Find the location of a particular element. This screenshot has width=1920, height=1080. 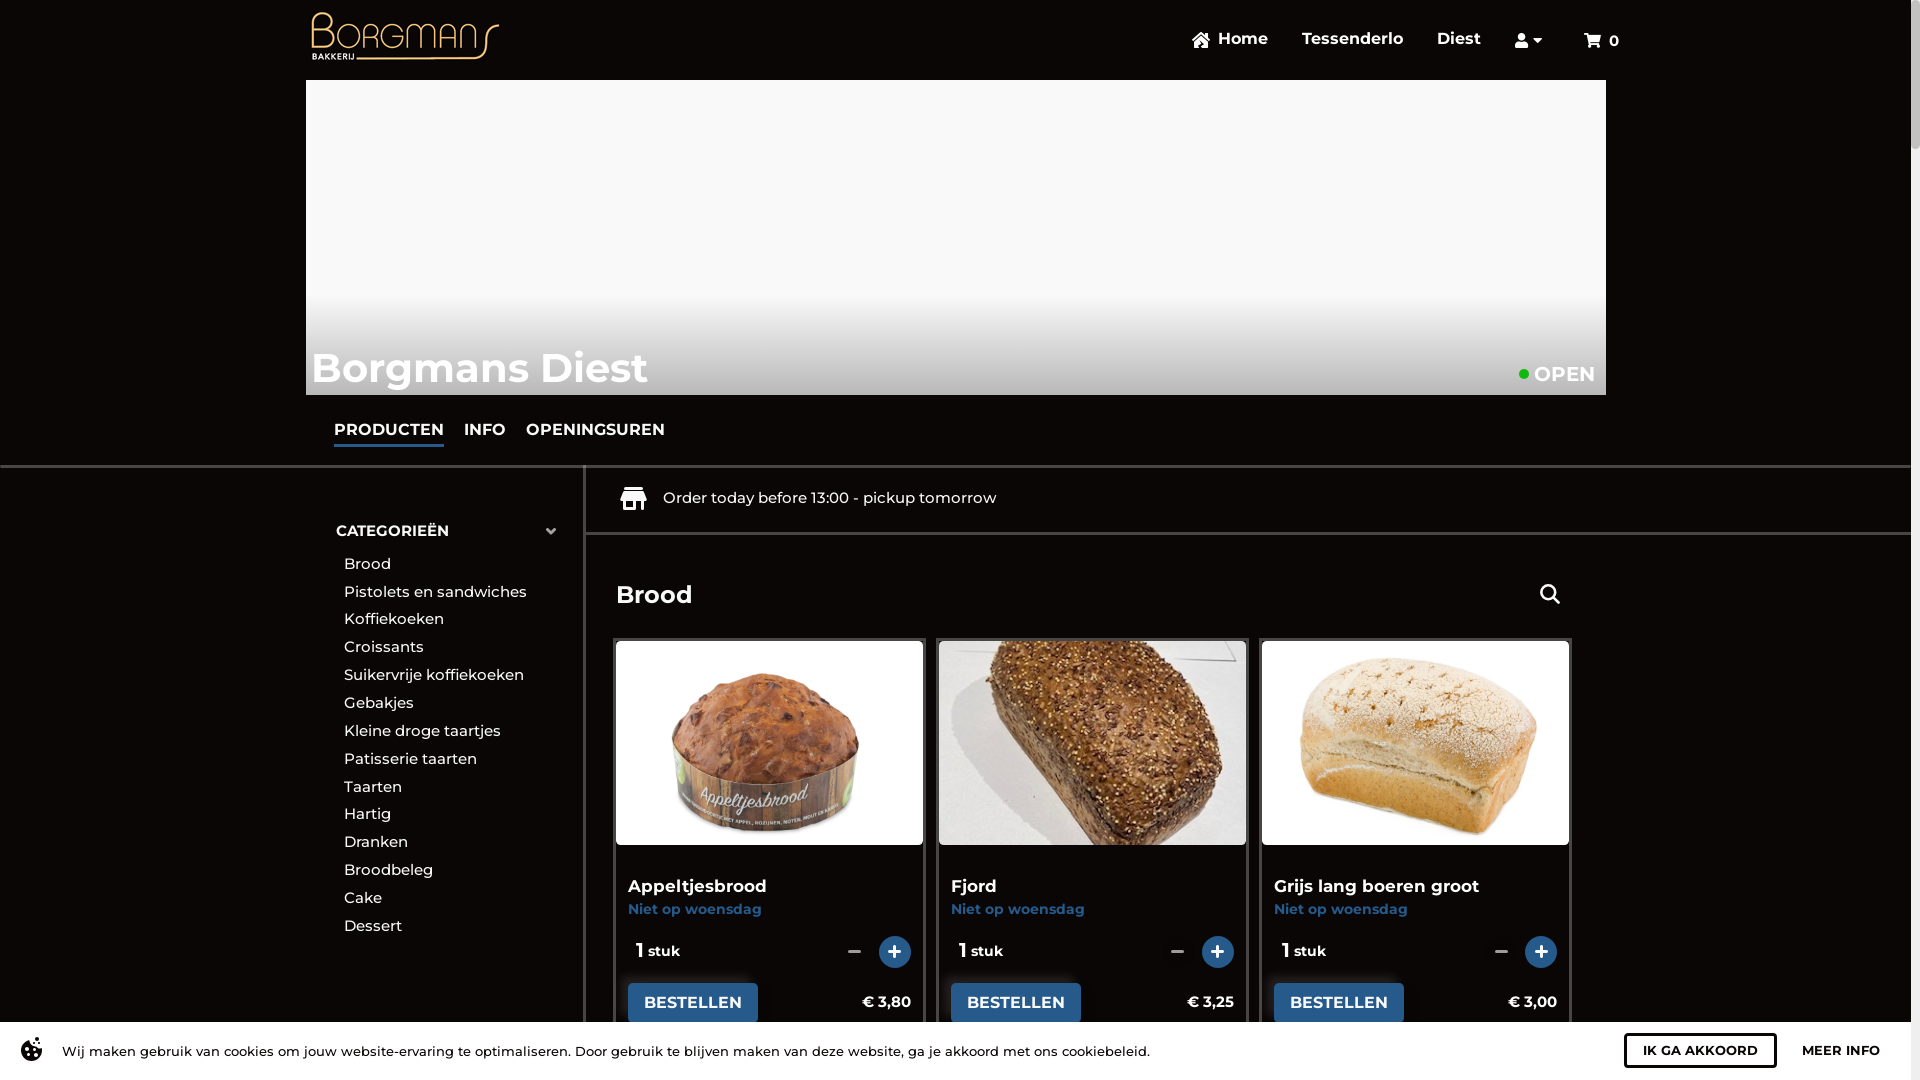

BESTELLEN is located at coordinates (1339, 1003).